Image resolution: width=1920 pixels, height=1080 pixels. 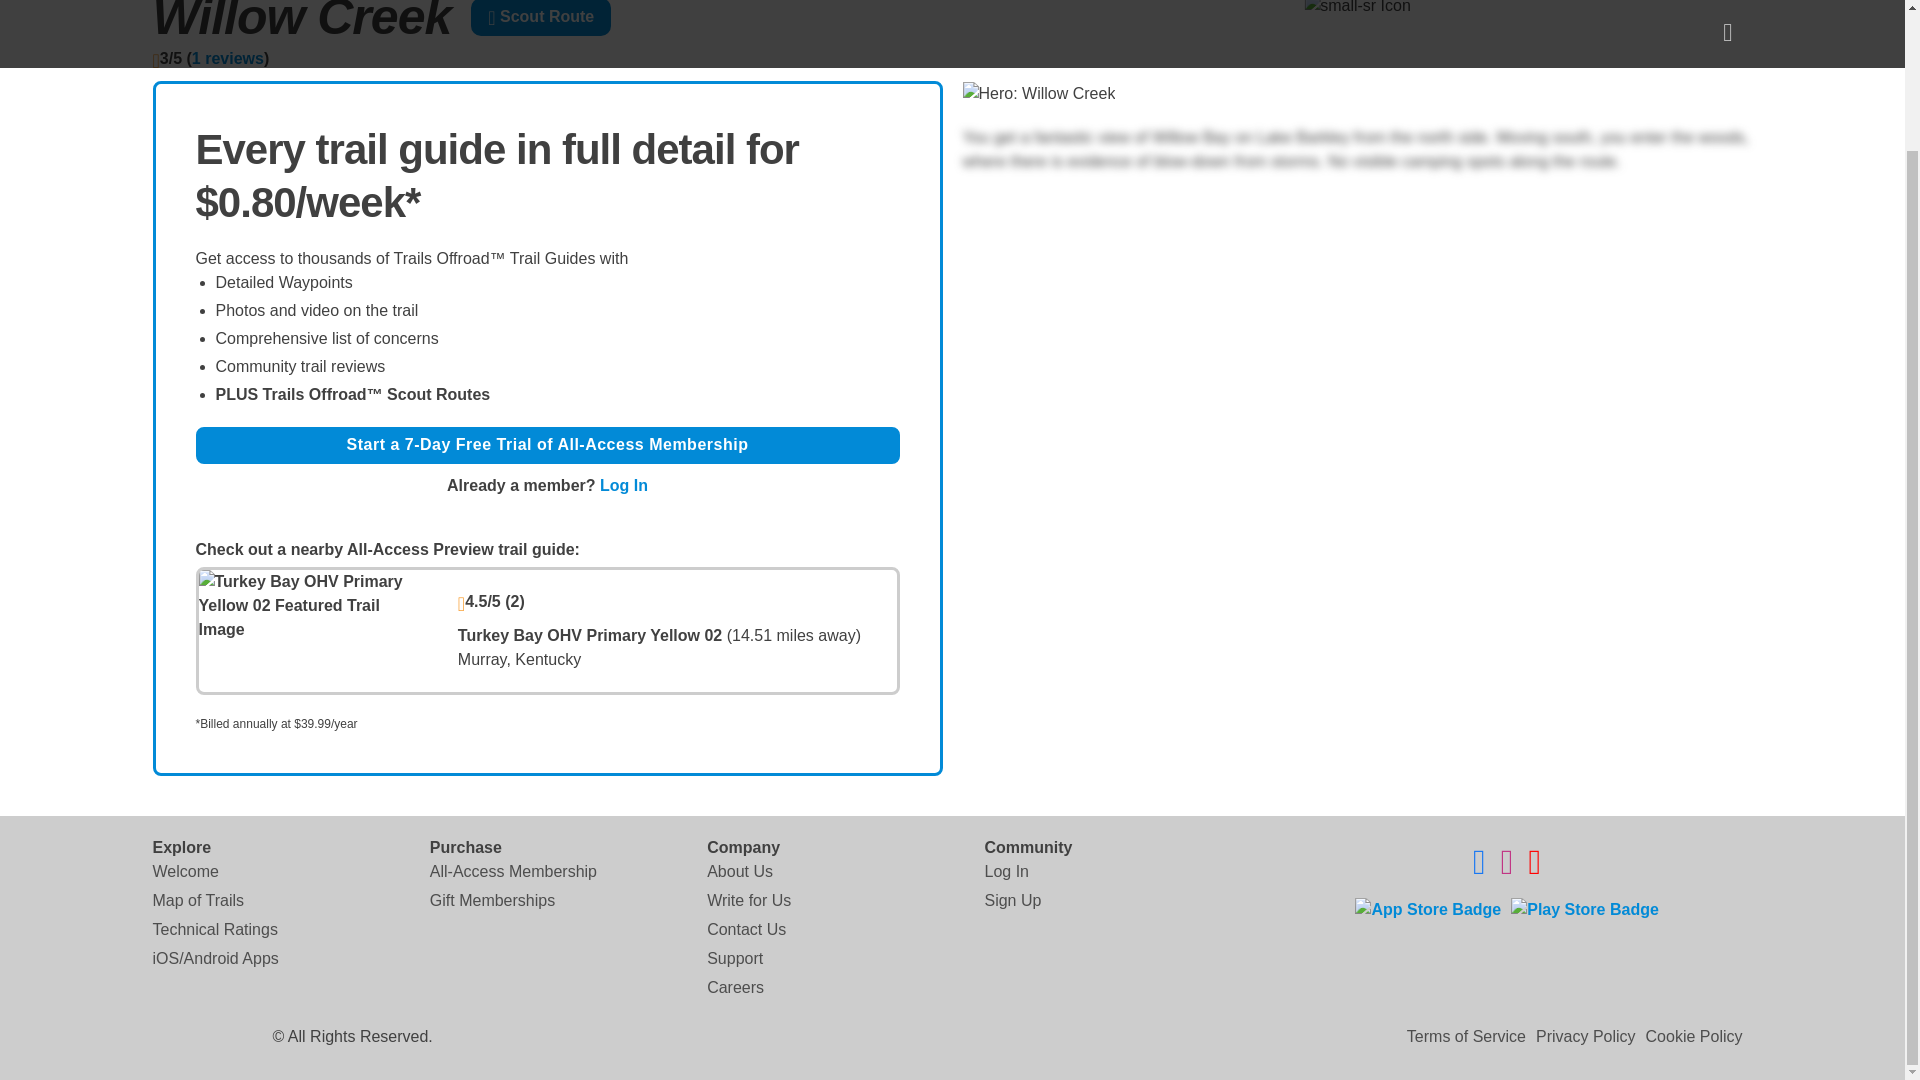 I want to click on All-Access Membership, so click(x=514, y=870).